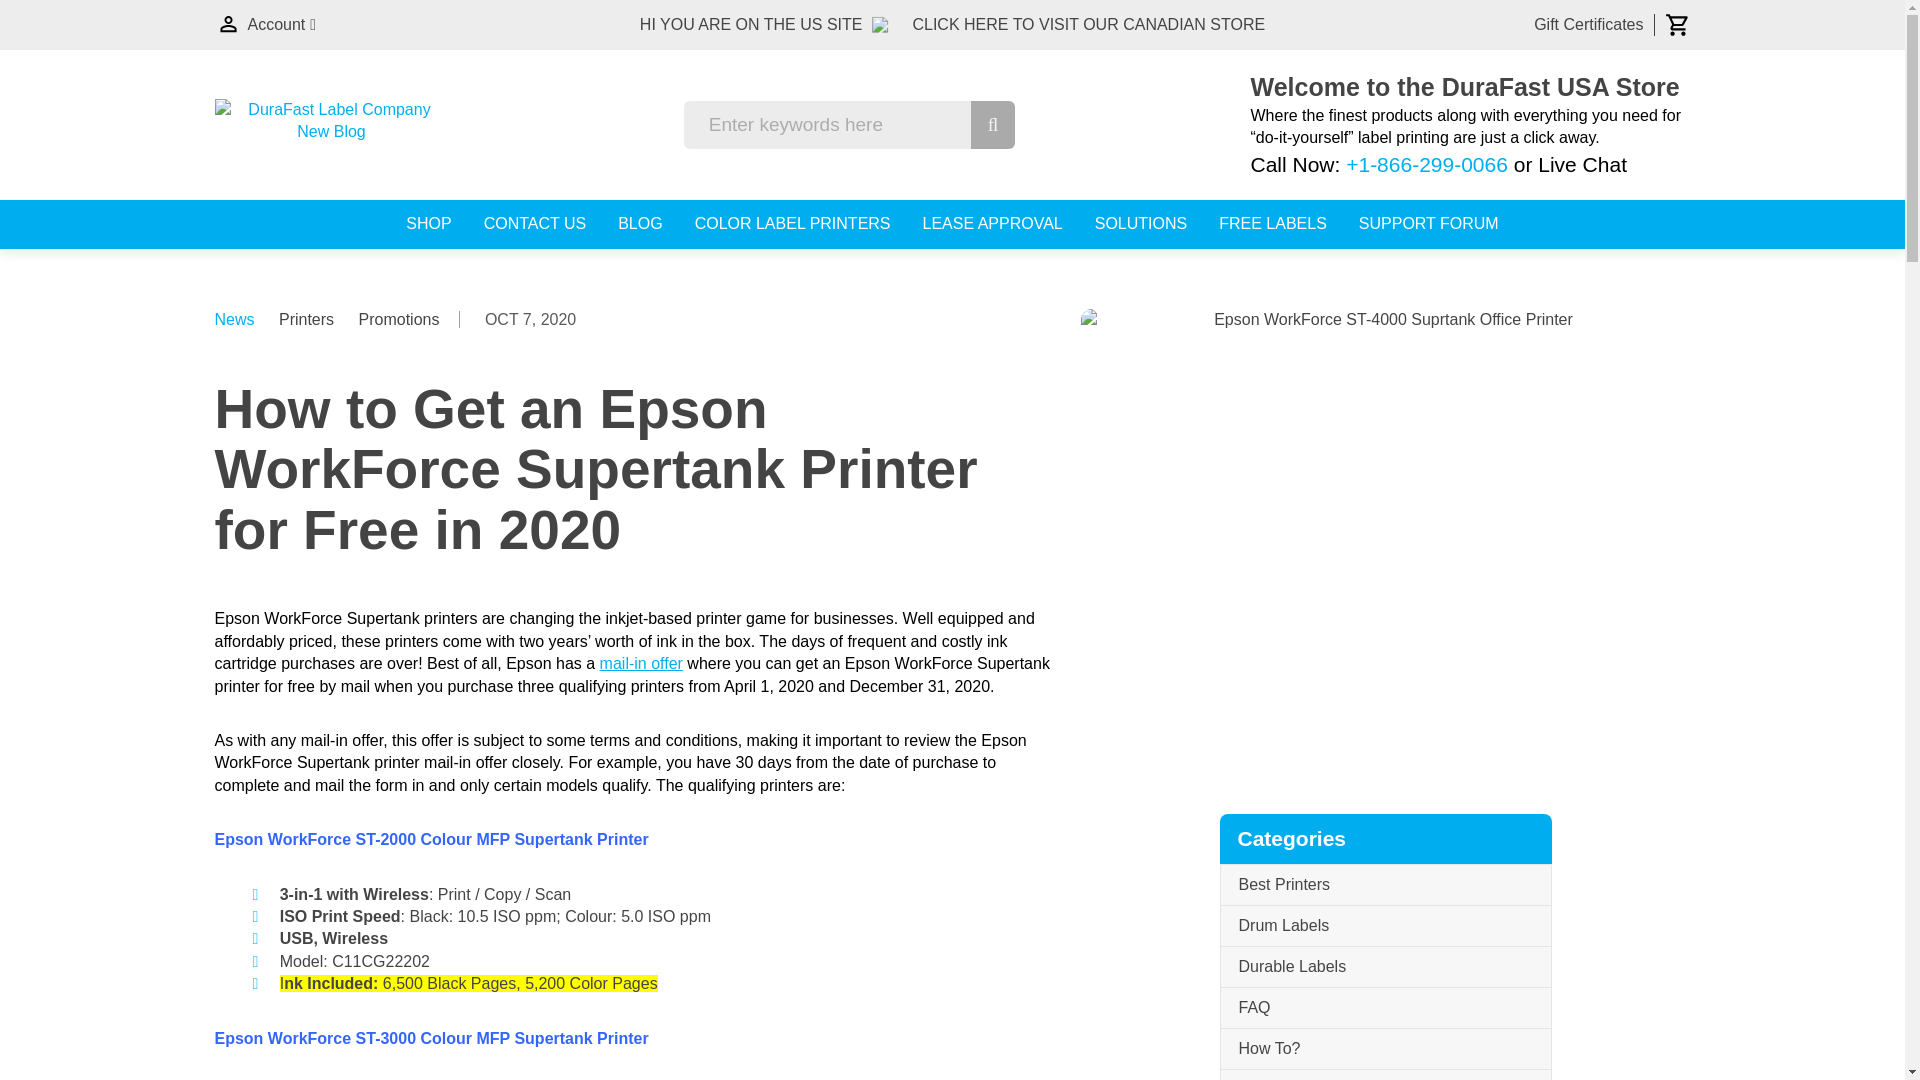 This screenshot has height=1080, width=1920. I want to click on Gift Certificates, so click(1588, 24).